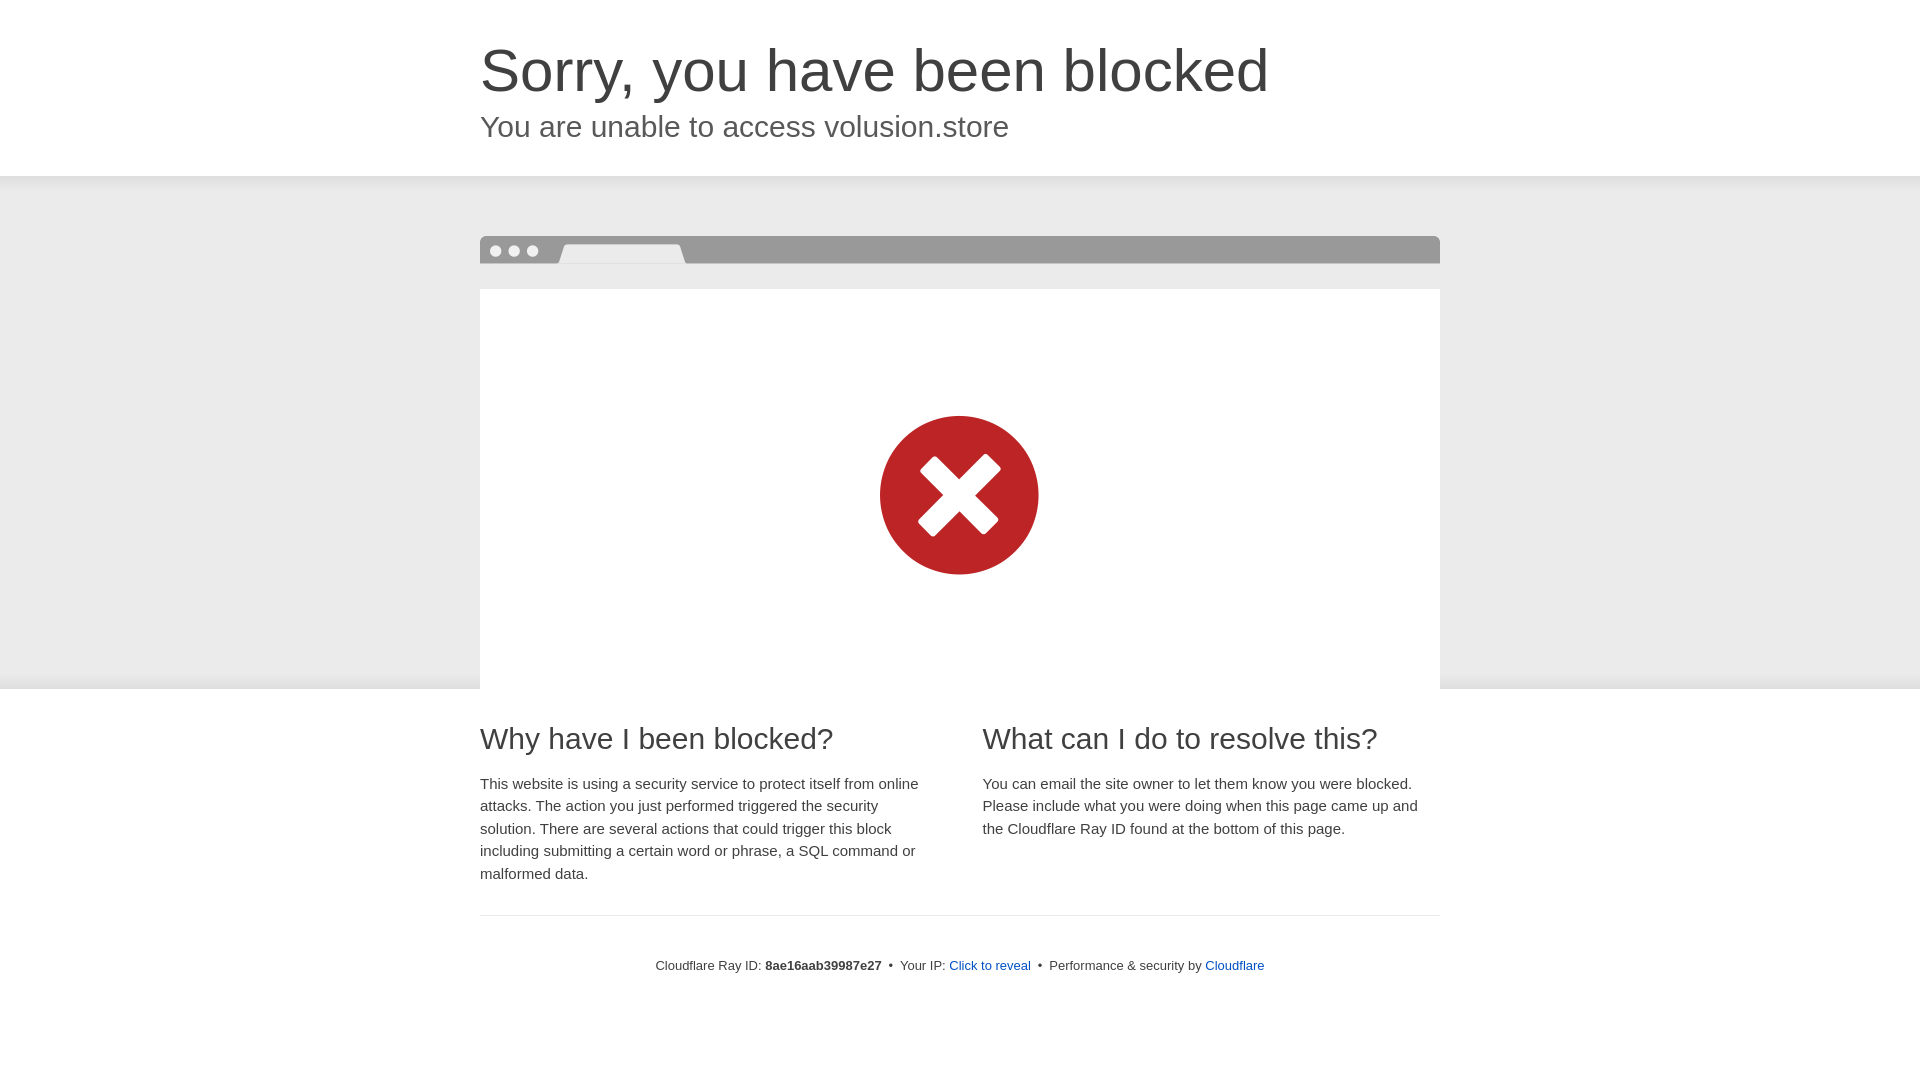 This screenshot has width=1920, height=1080. What do you see at coordinates (1234, 965) in the screenshot?
I see `Cloudflare` at bounding box center [1234, 965].